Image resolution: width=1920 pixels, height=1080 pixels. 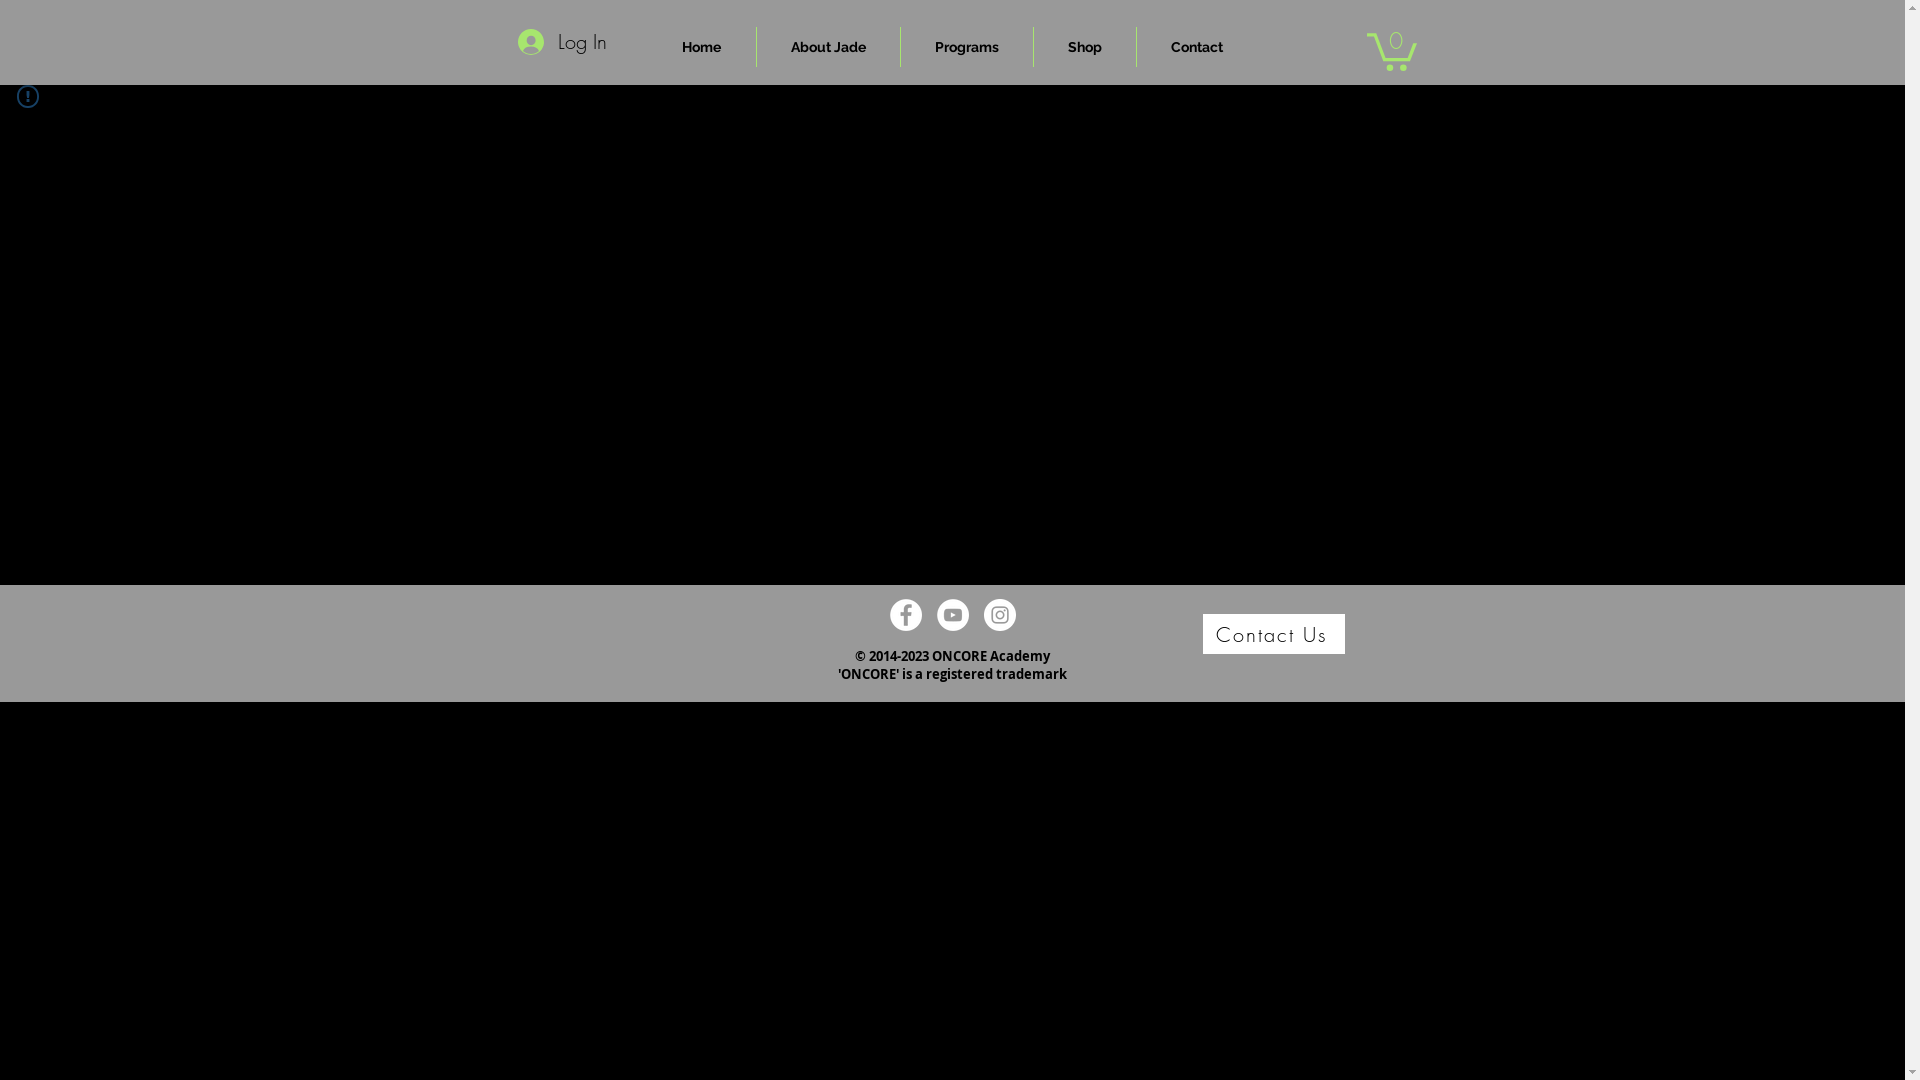 I want to click on About Jade, so click(x=828, y=47).